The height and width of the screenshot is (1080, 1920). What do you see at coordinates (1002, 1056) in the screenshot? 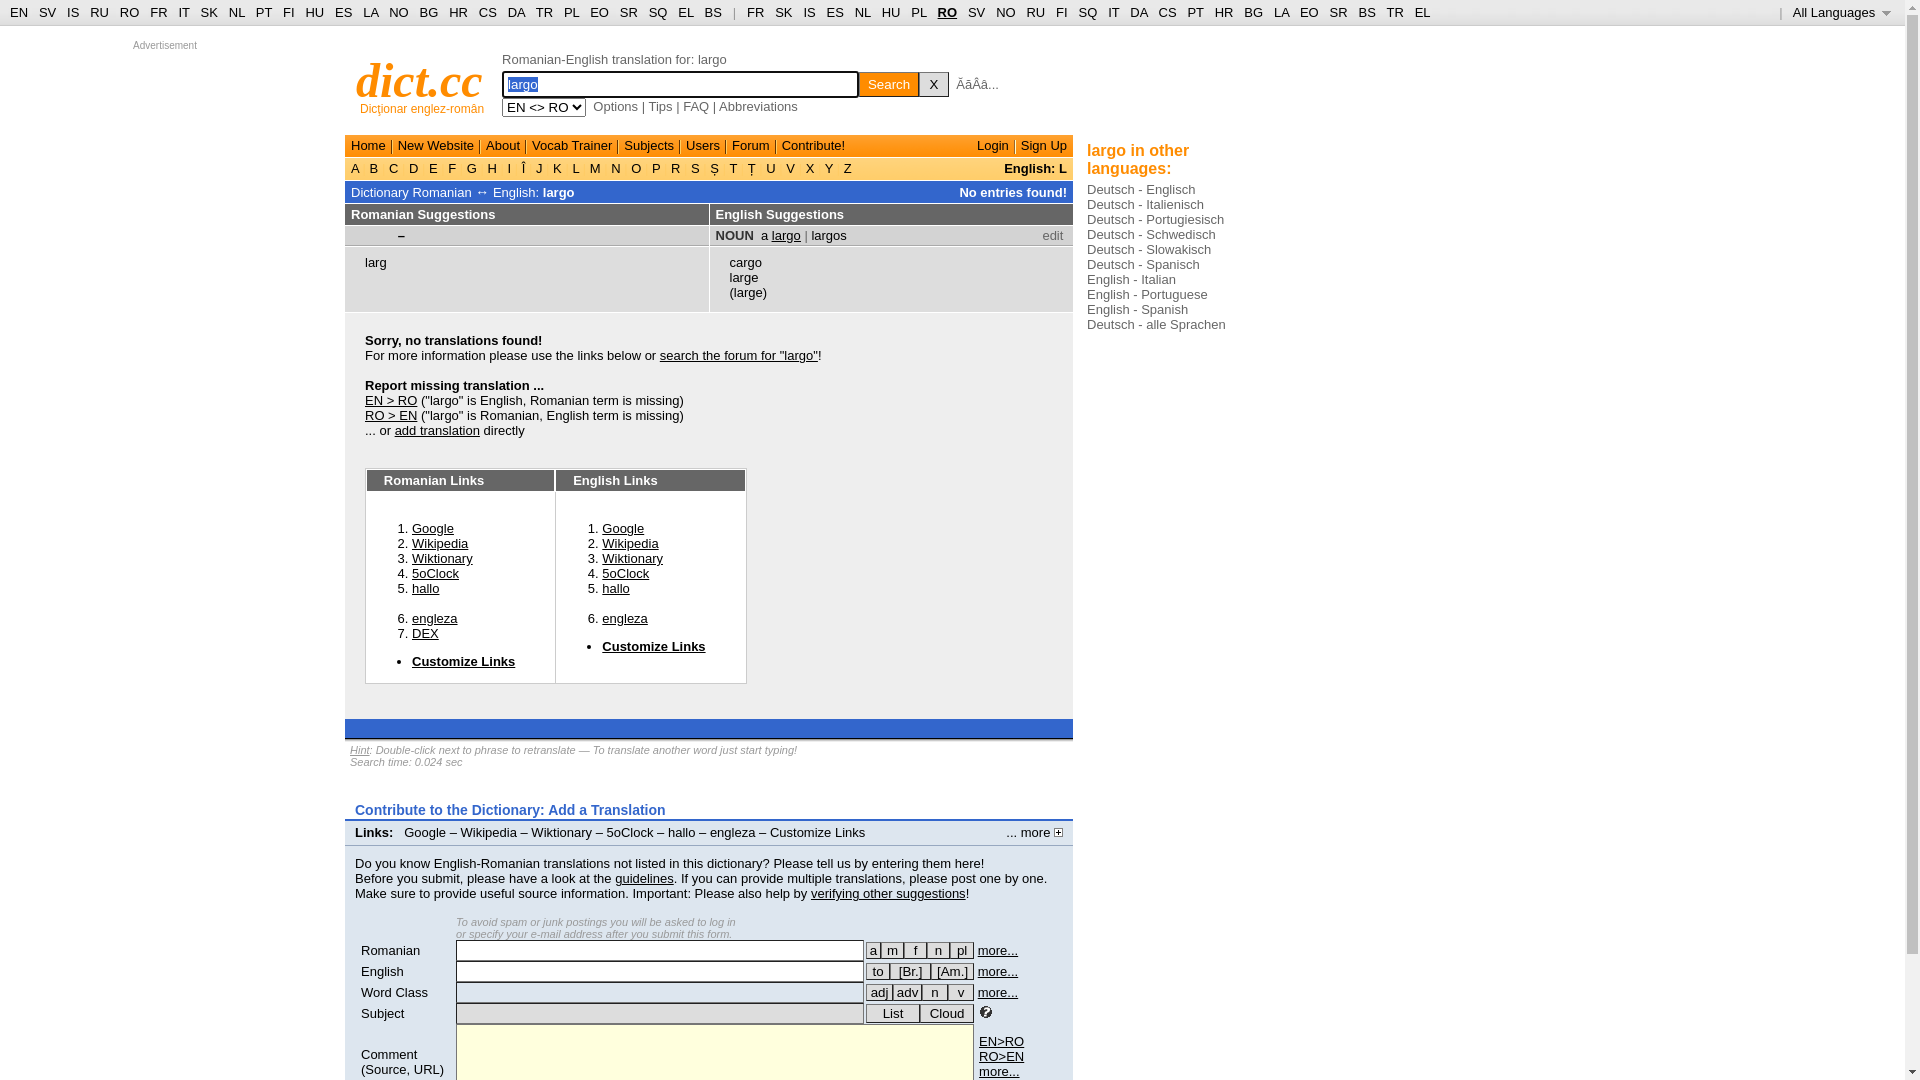
I see `RO>EN` at bounding box center [1002, 1056].